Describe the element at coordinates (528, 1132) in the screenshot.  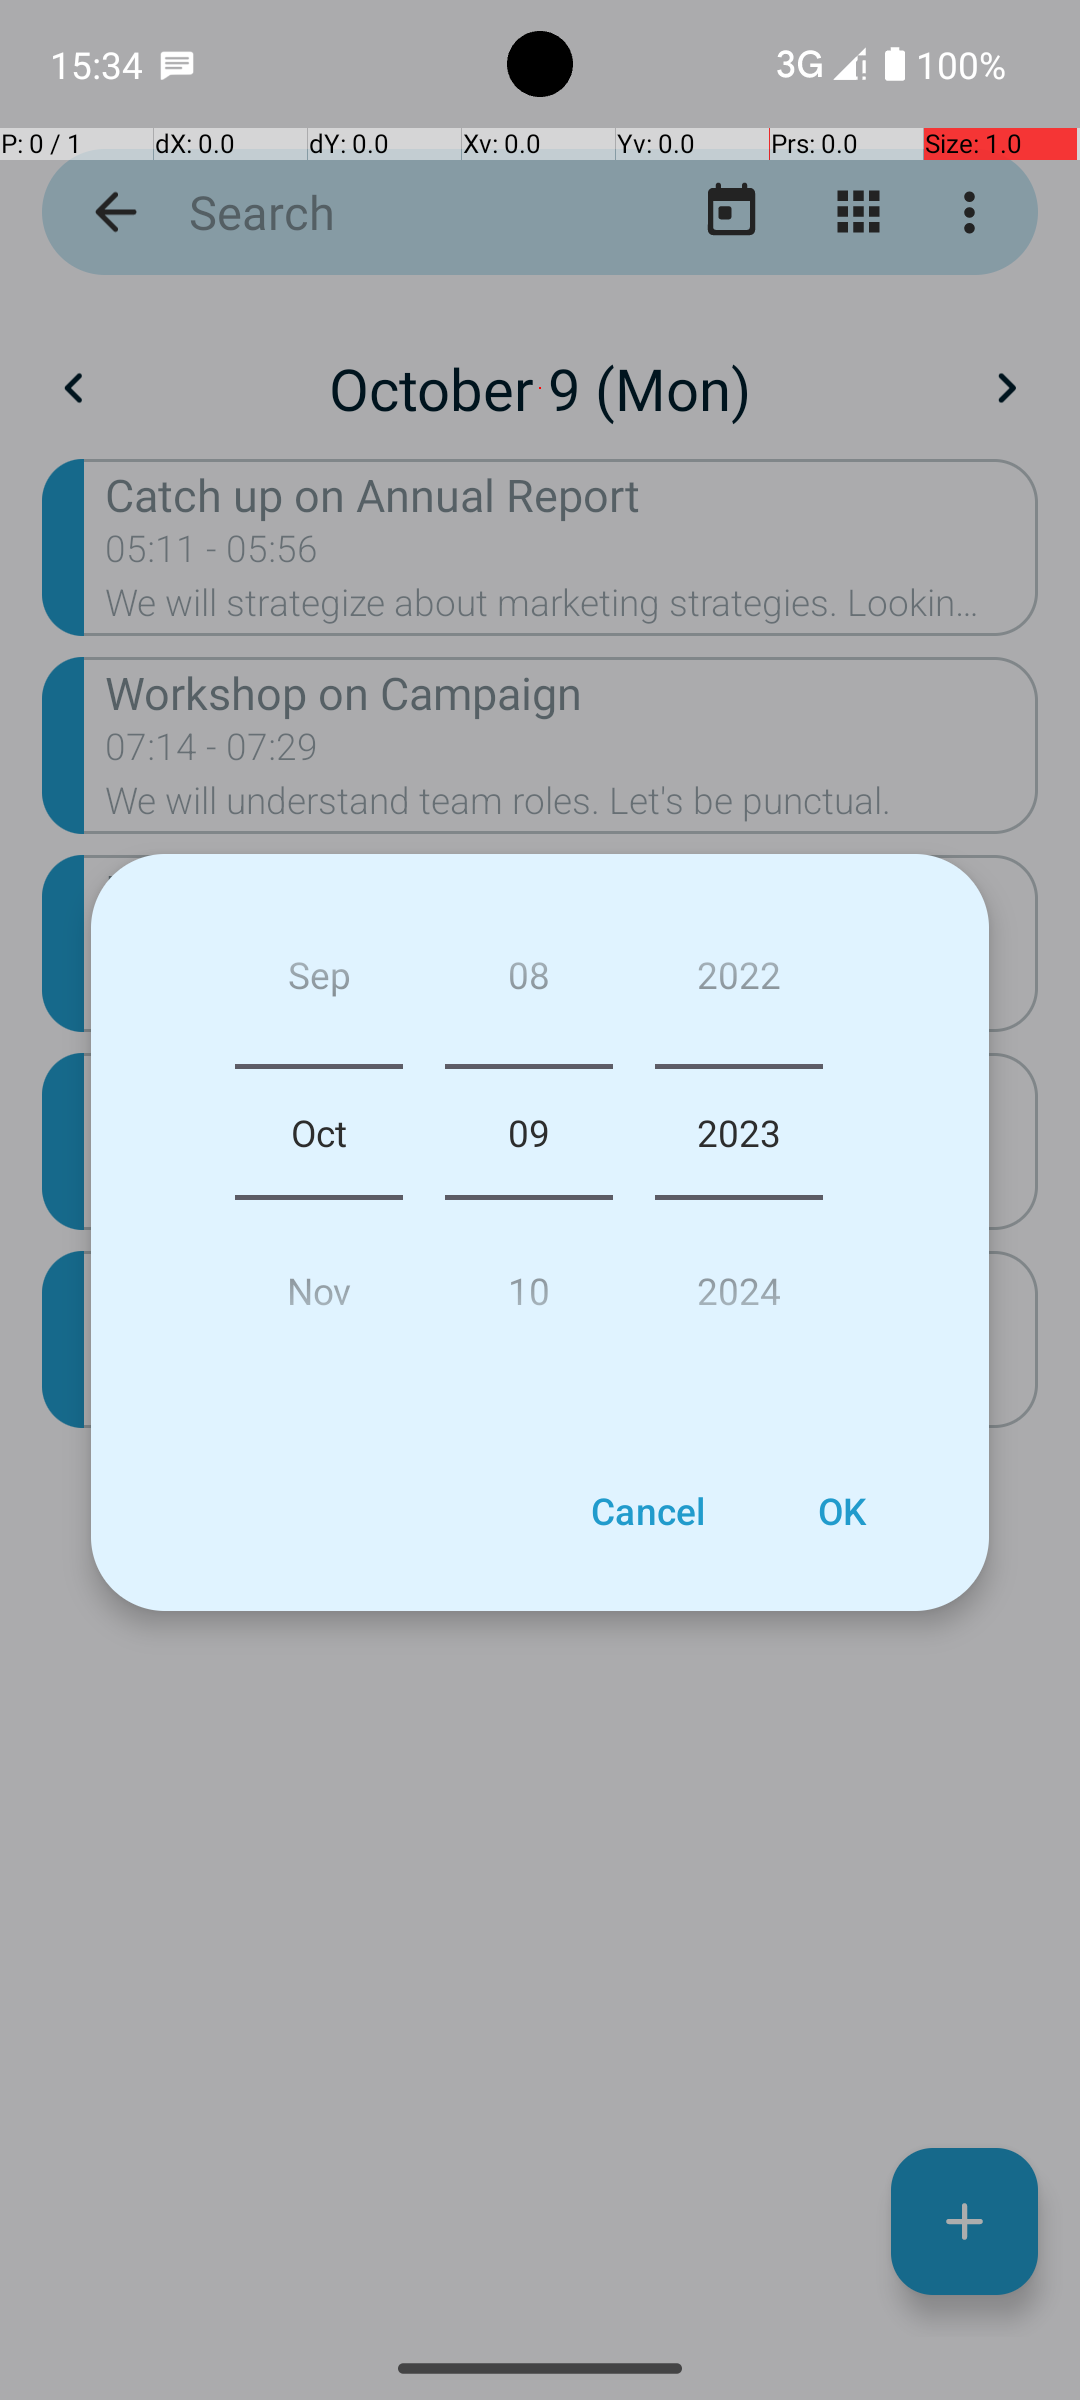
I see `09` at that location.